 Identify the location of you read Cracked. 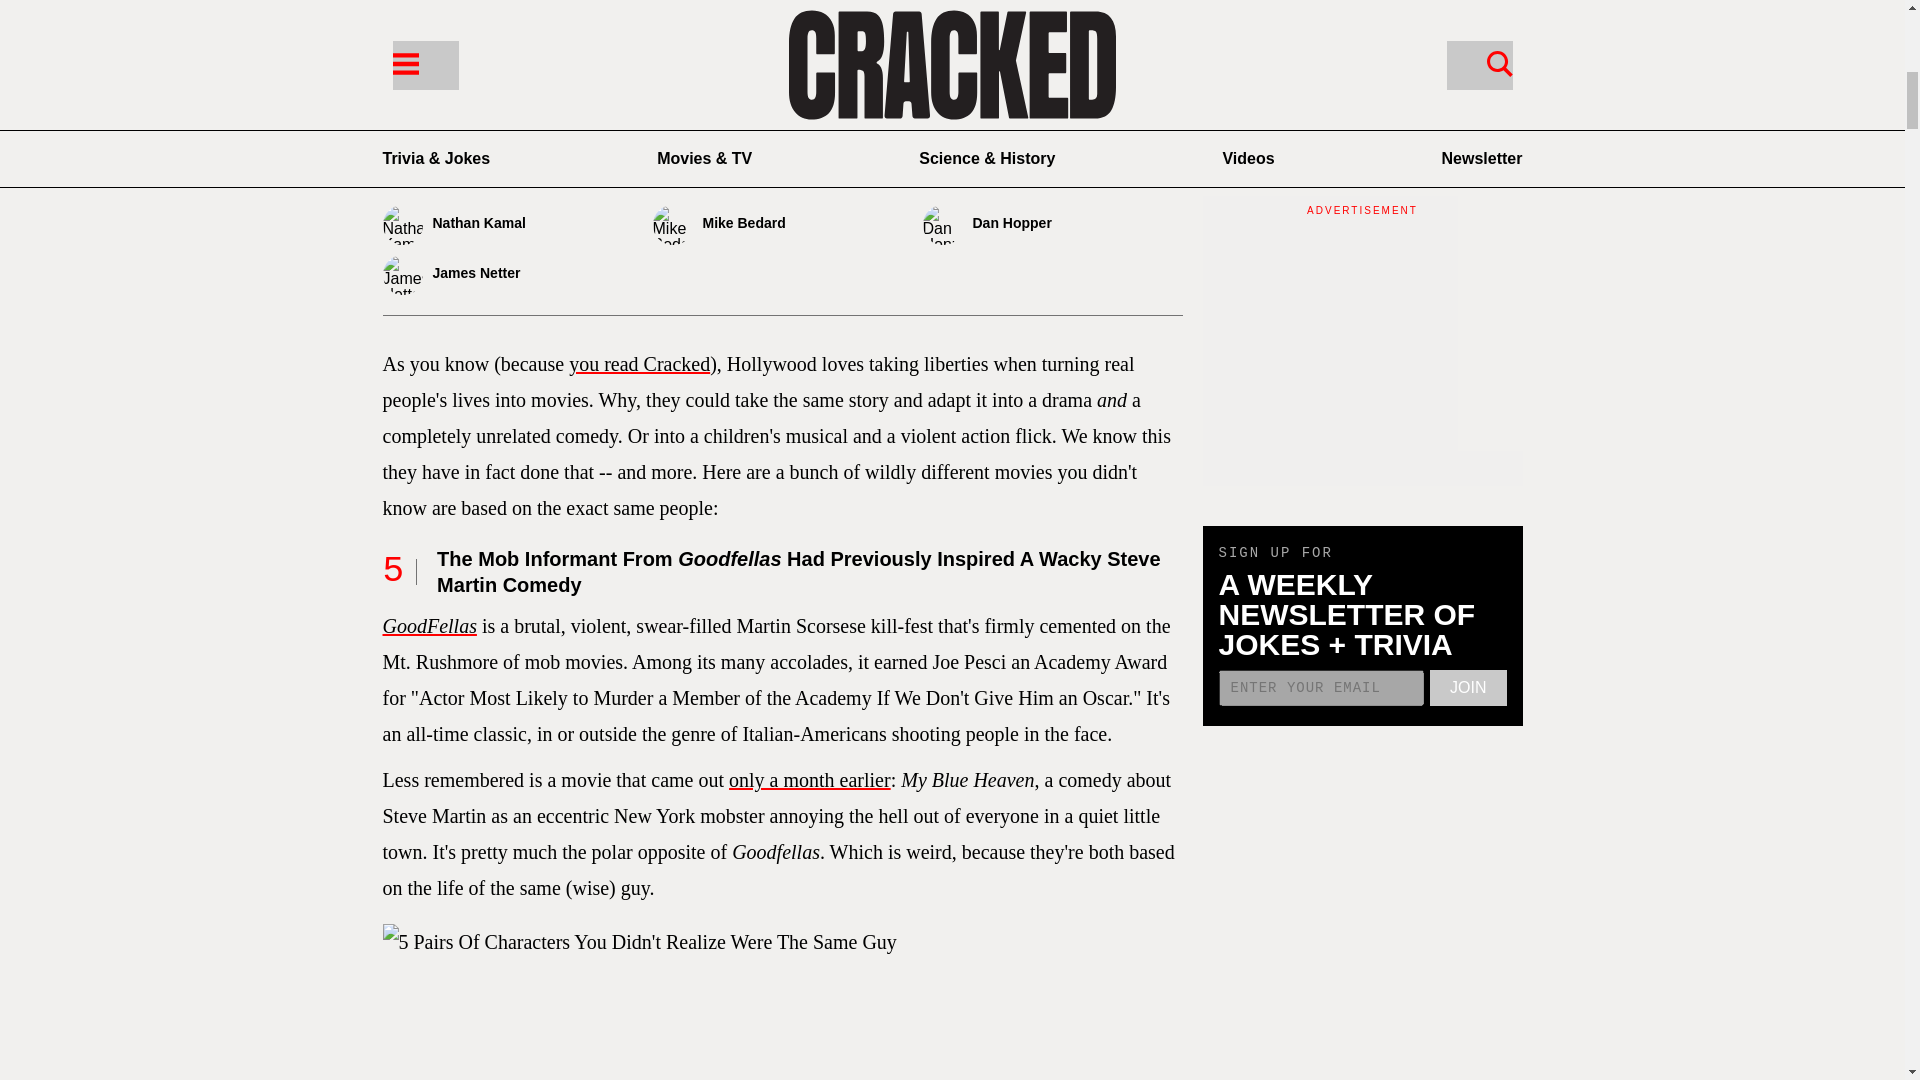
(639, 364).